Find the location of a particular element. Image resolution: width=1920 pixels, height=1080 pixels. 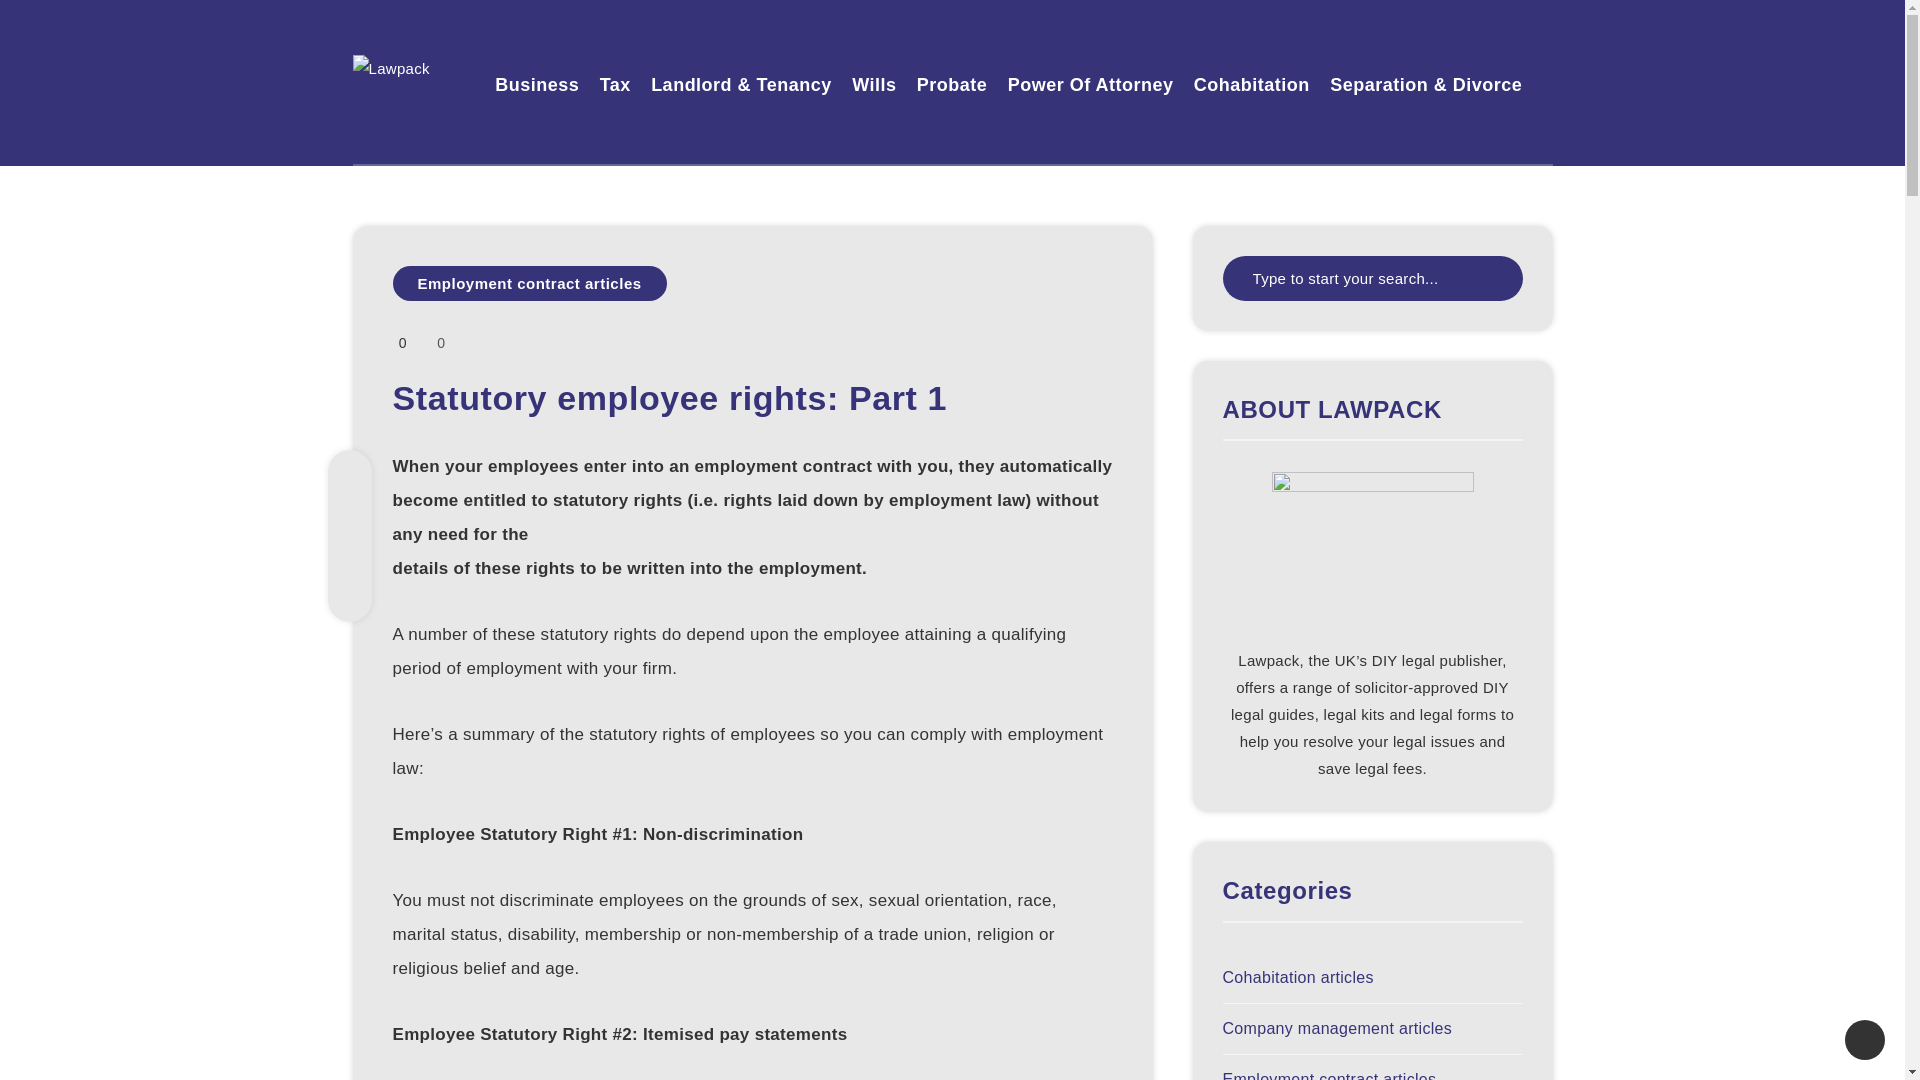

Views is located at coordinates (400, 342).